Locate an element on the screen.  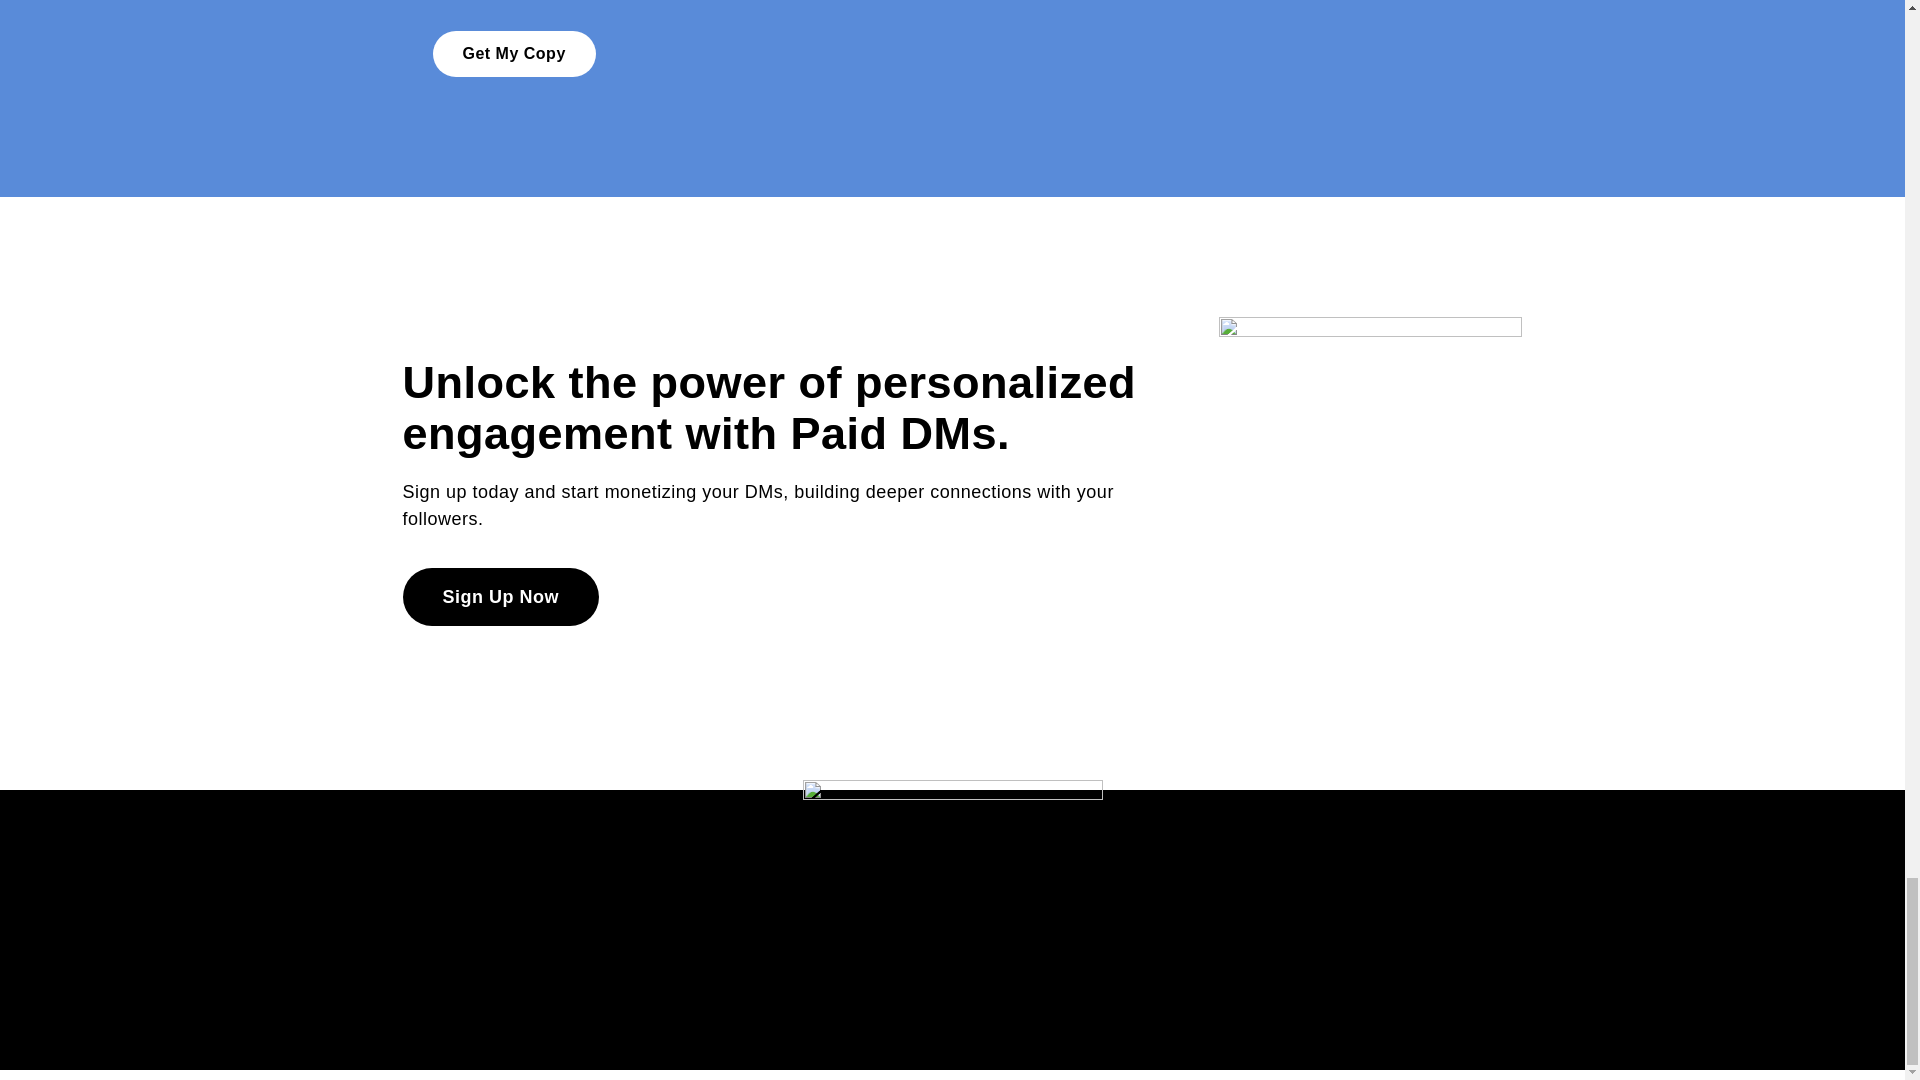
Get My Copy is located at coordinates (514, 54).